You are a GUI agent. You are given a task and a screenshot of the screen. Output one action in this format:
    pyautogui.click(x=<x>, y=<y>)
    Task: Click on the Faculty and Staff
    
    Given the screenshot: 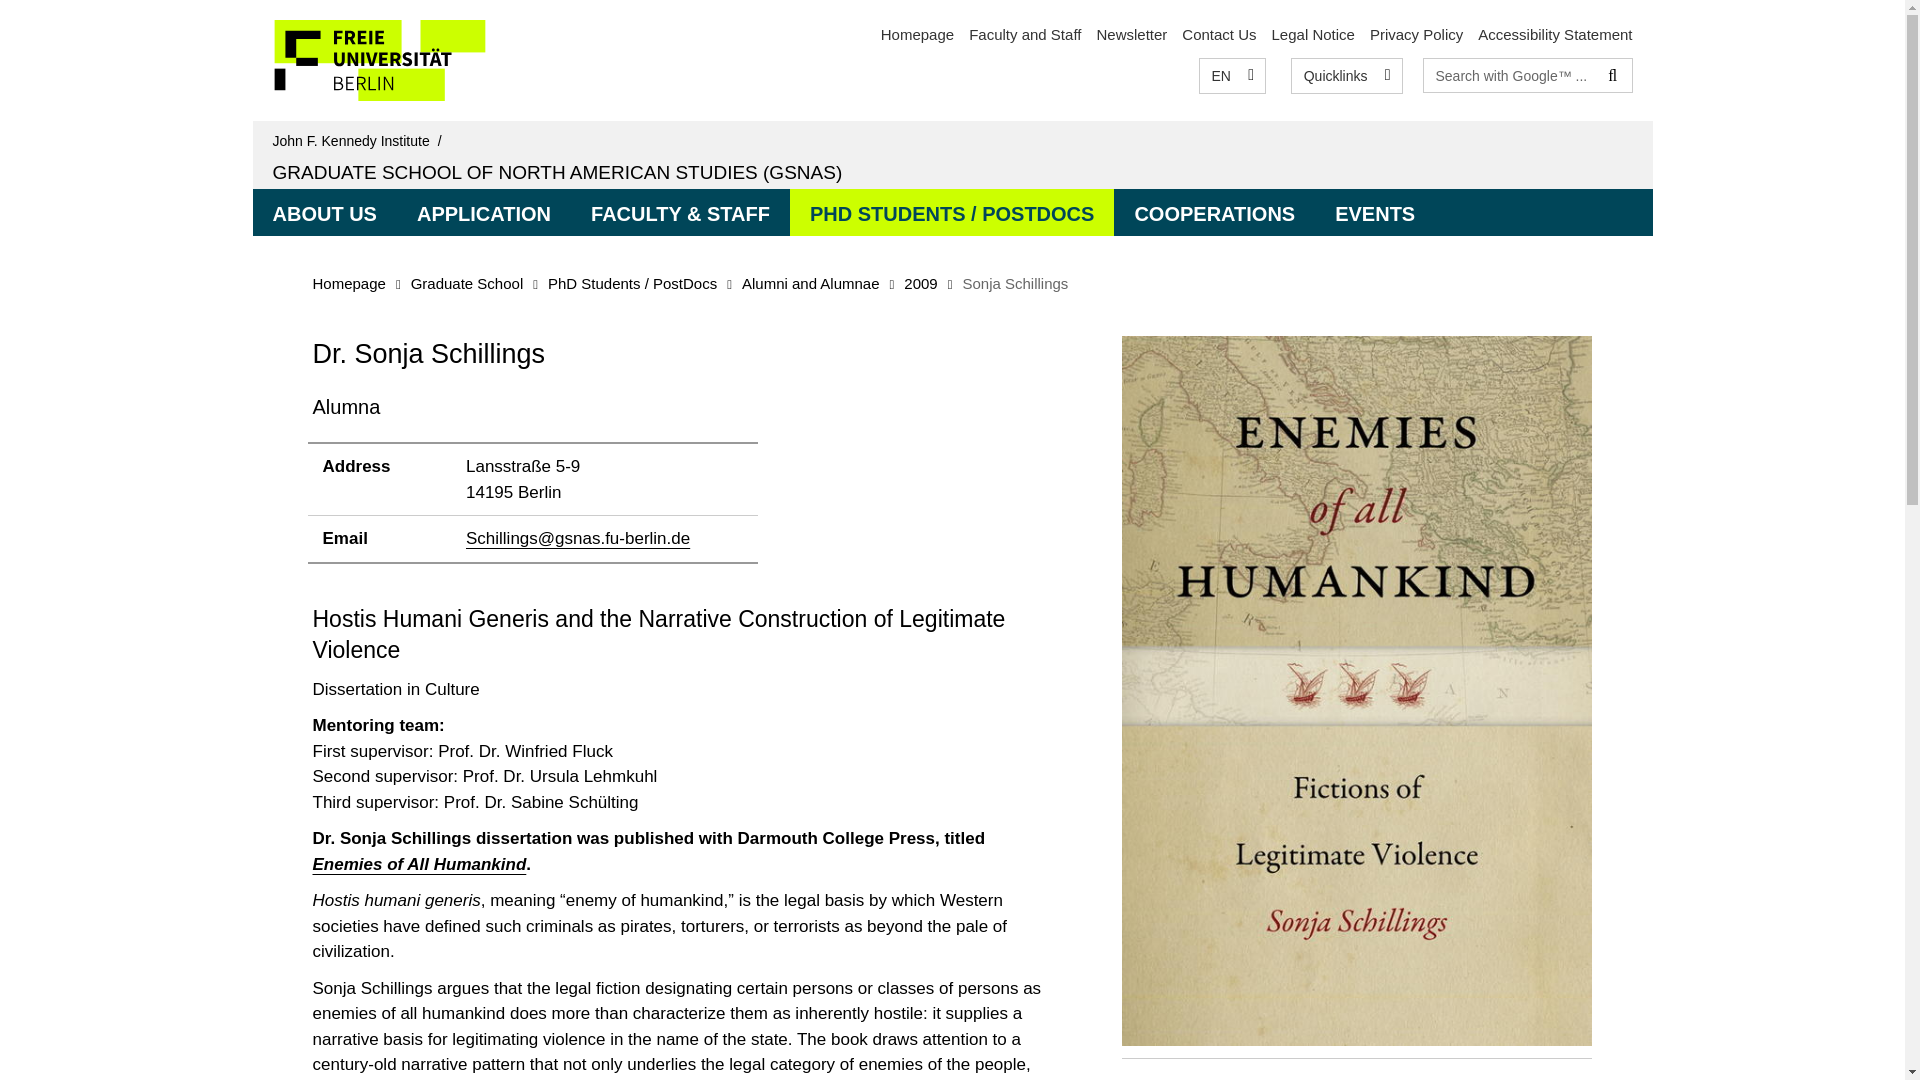 What is the action you would take?
    pyautogui.click(x=1024, y=34)
    